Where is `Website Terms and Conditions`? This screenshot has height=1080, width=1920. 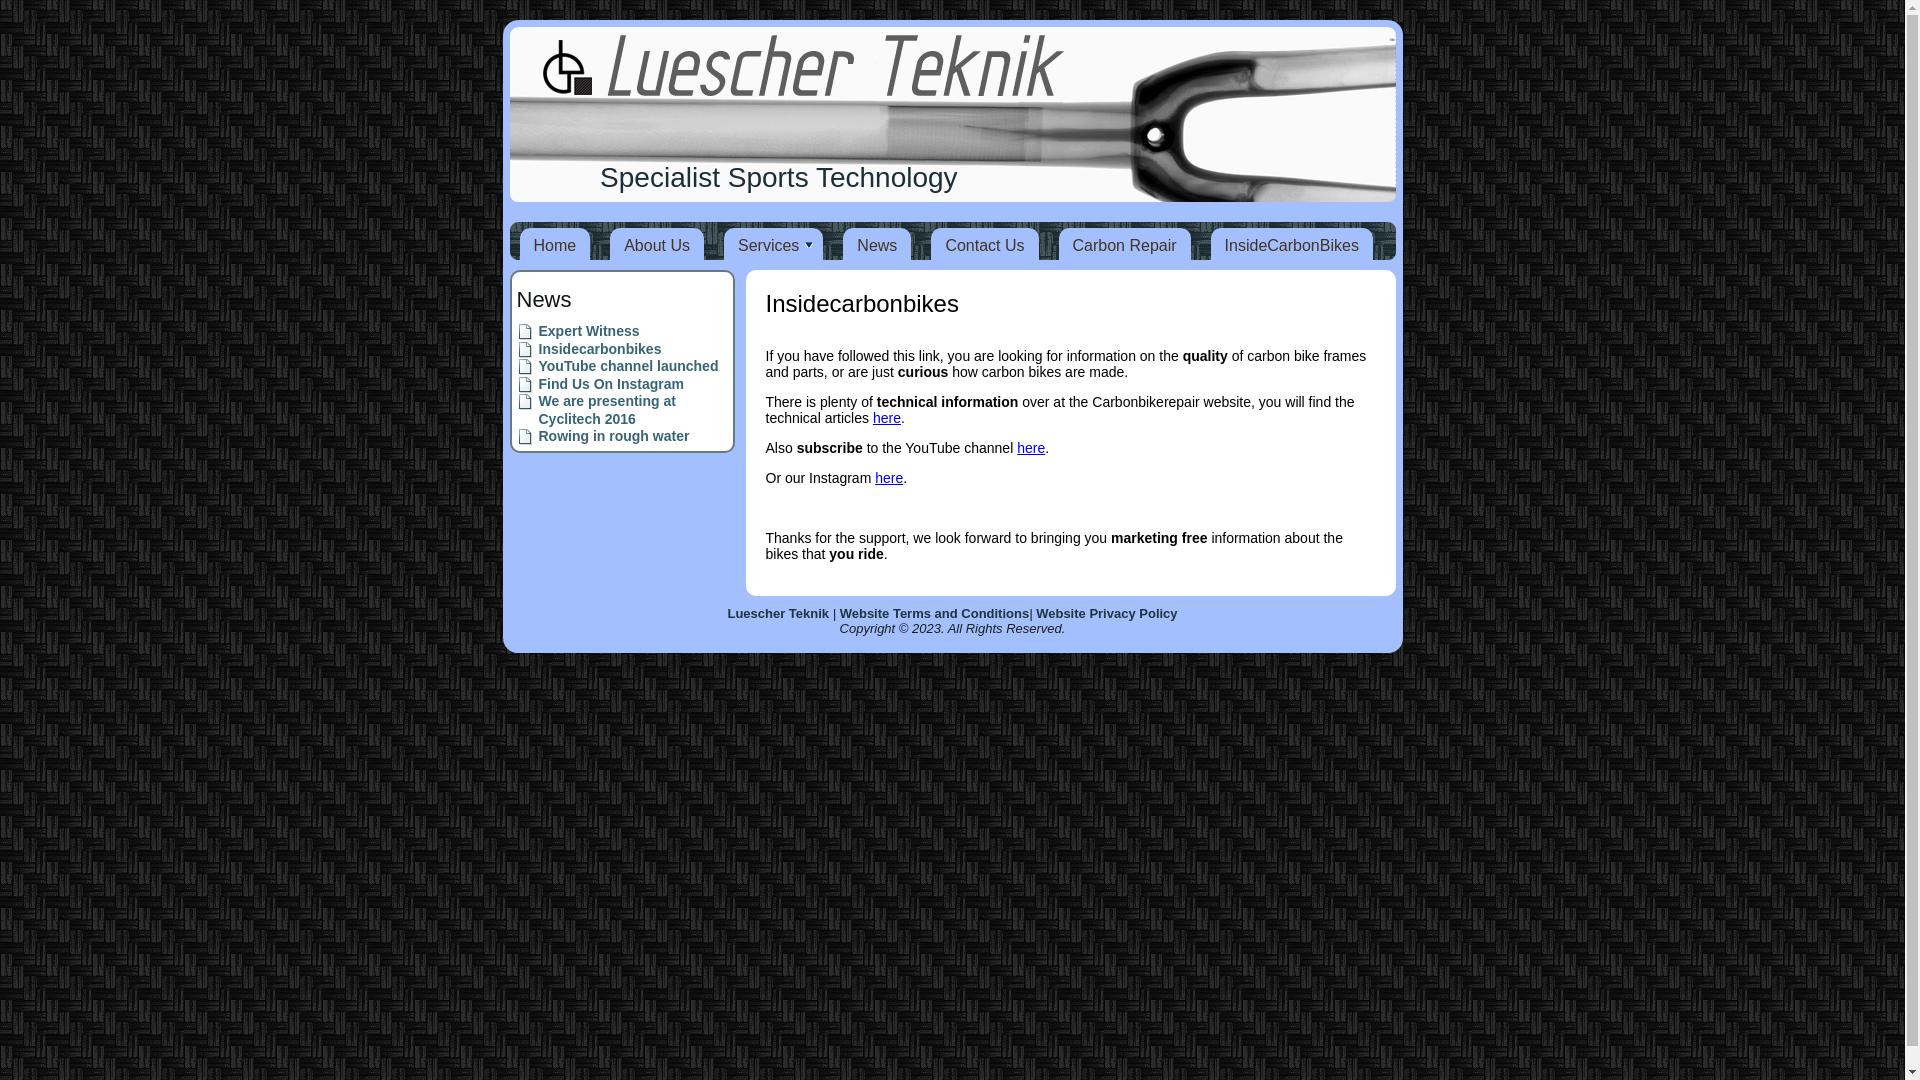 Website Terms and Conditions is located at coordinates (934, 614).